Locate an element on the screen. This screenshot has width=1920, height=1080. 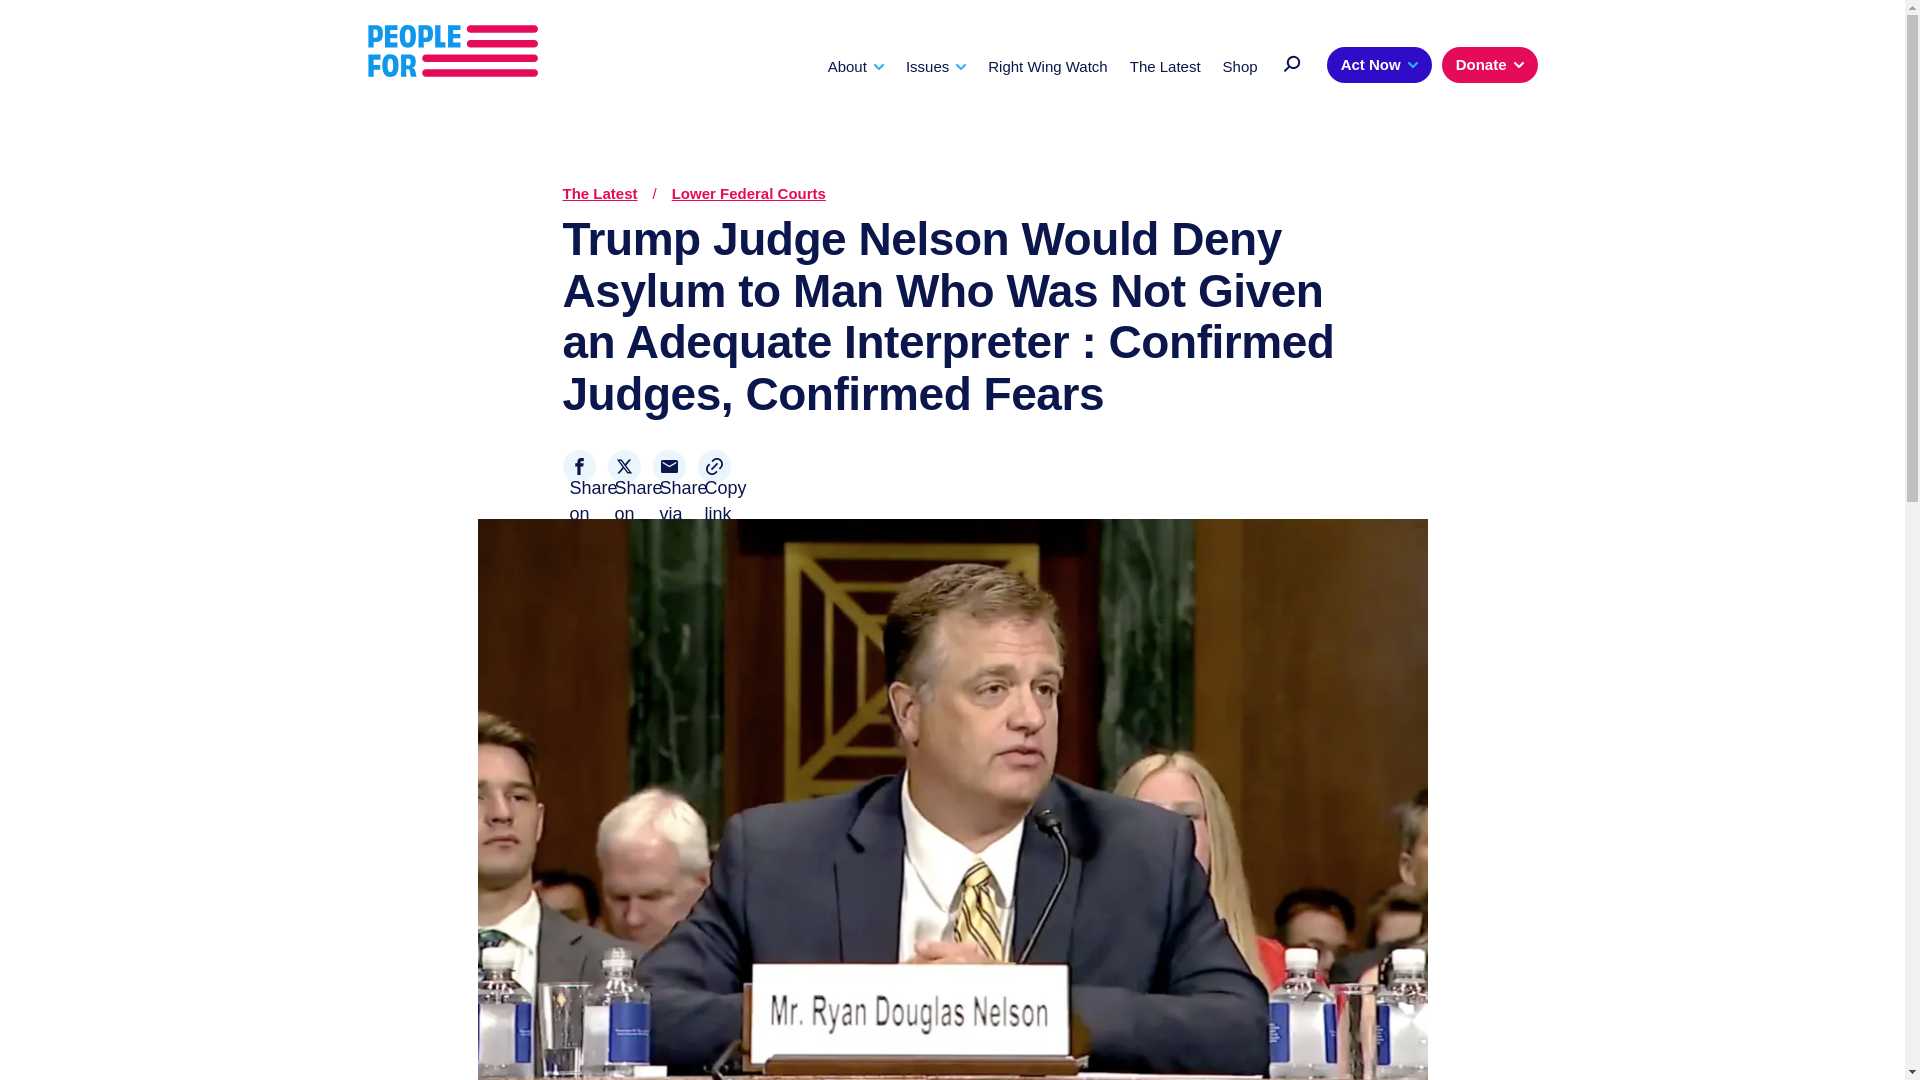
Home is located at coordinates (452, 51).